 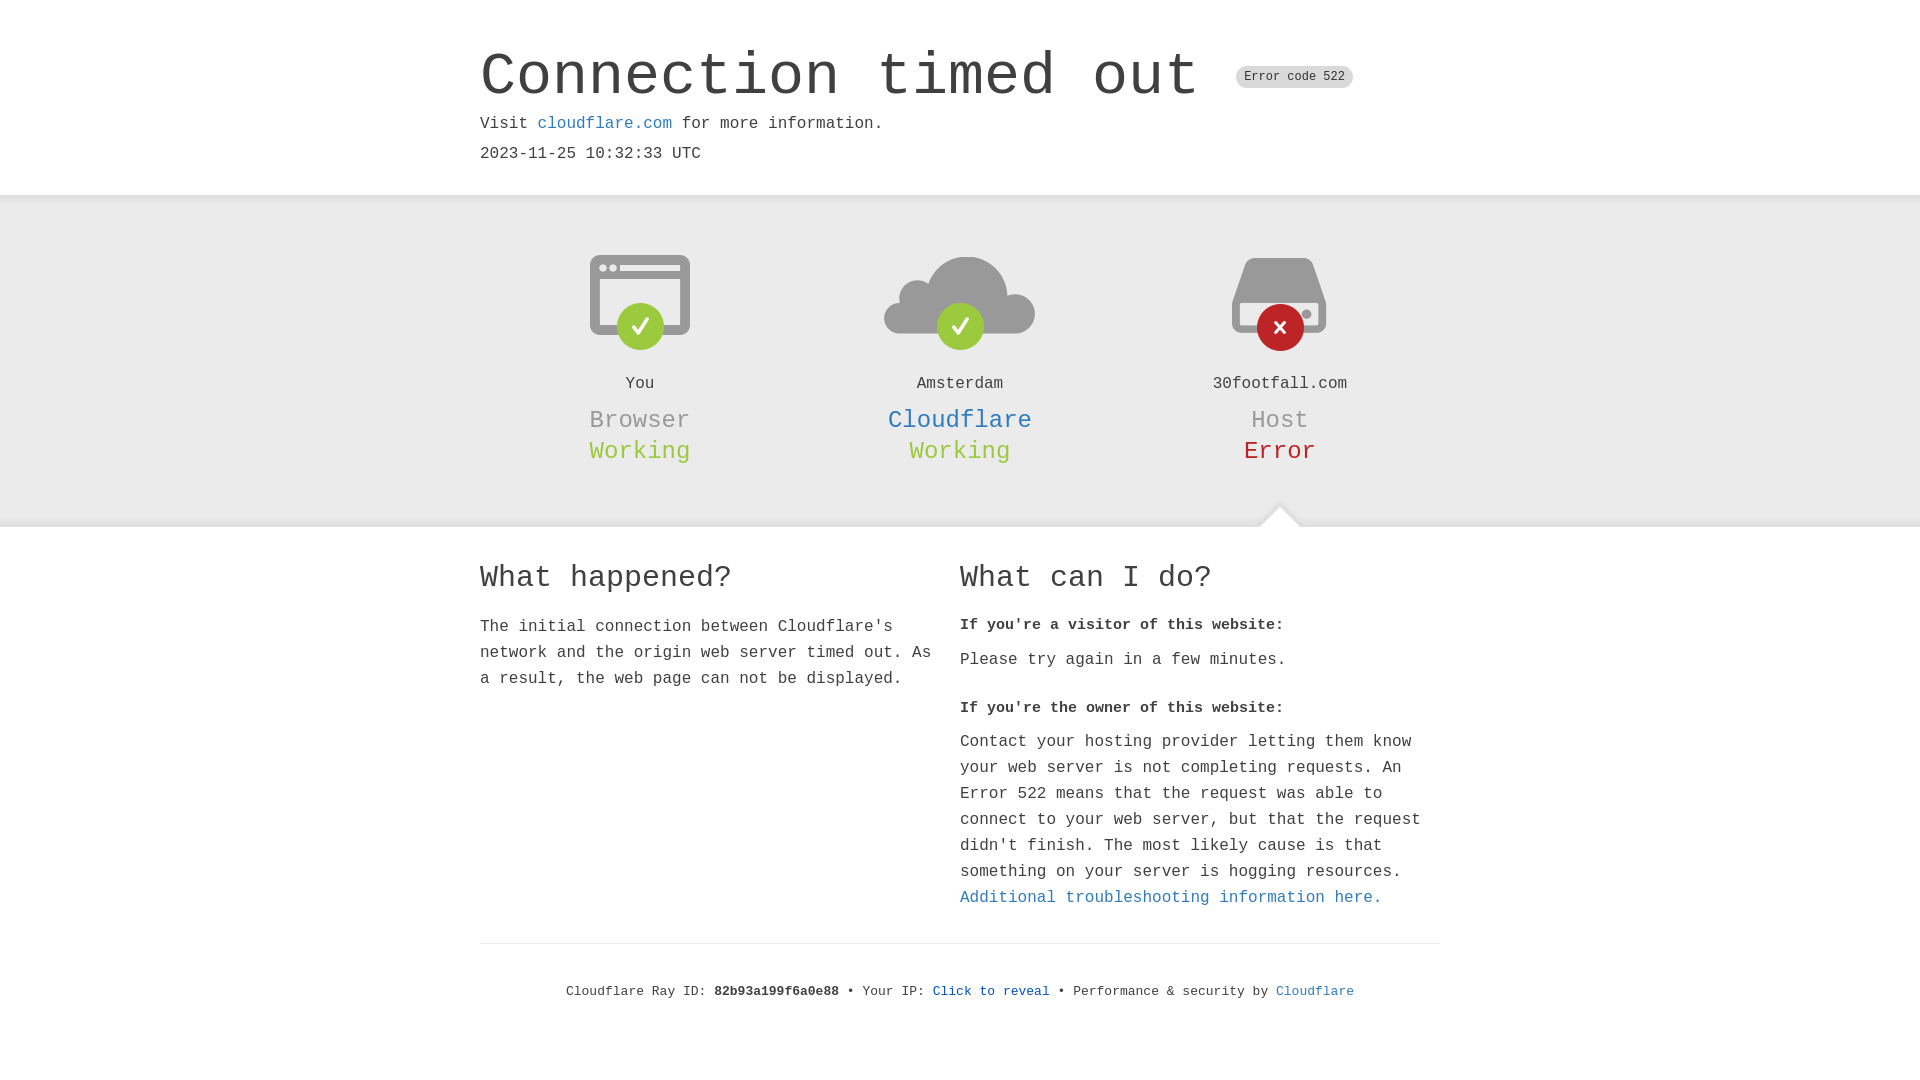 I want to click on cloudflare.com, so click(x=605, y=124).